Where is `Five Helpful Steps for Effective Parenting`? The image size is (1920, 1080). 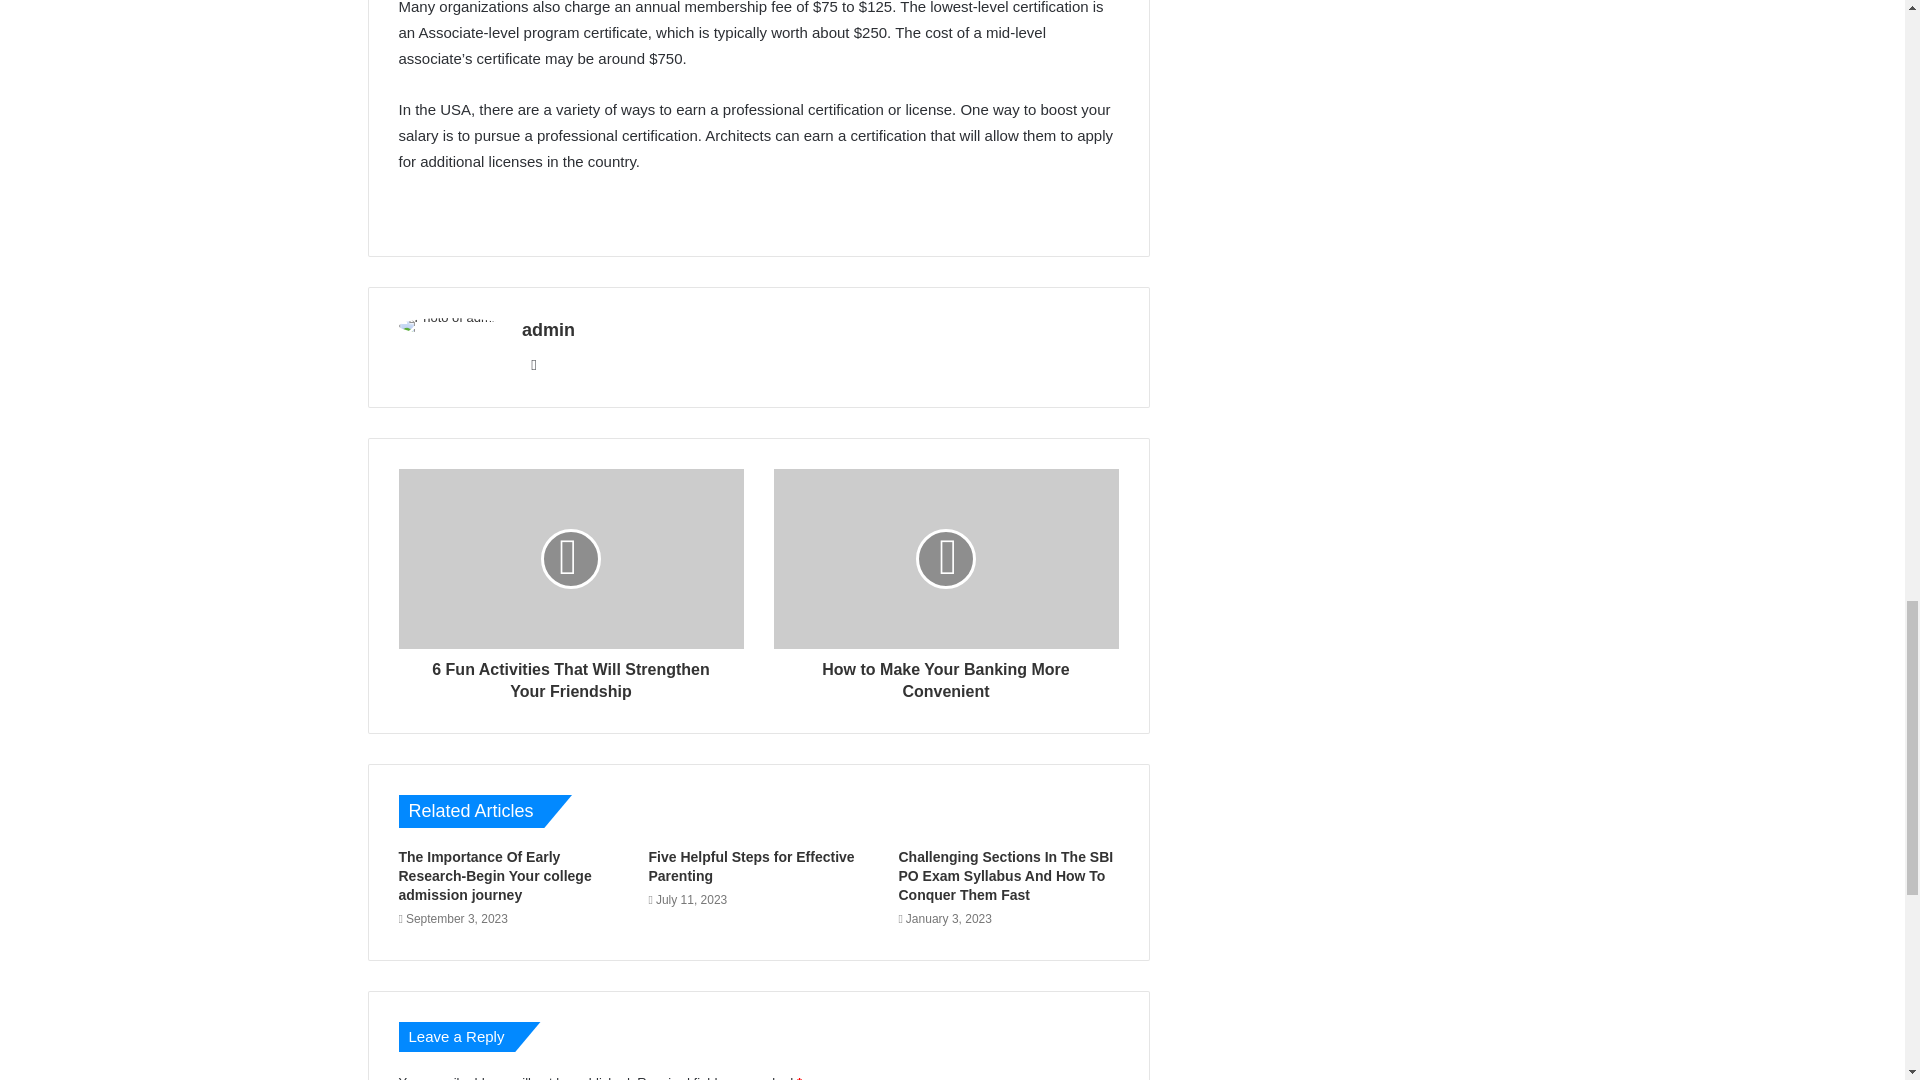 Five Helpful Steps for Effective Parenting is located at coordinates (751, 866).